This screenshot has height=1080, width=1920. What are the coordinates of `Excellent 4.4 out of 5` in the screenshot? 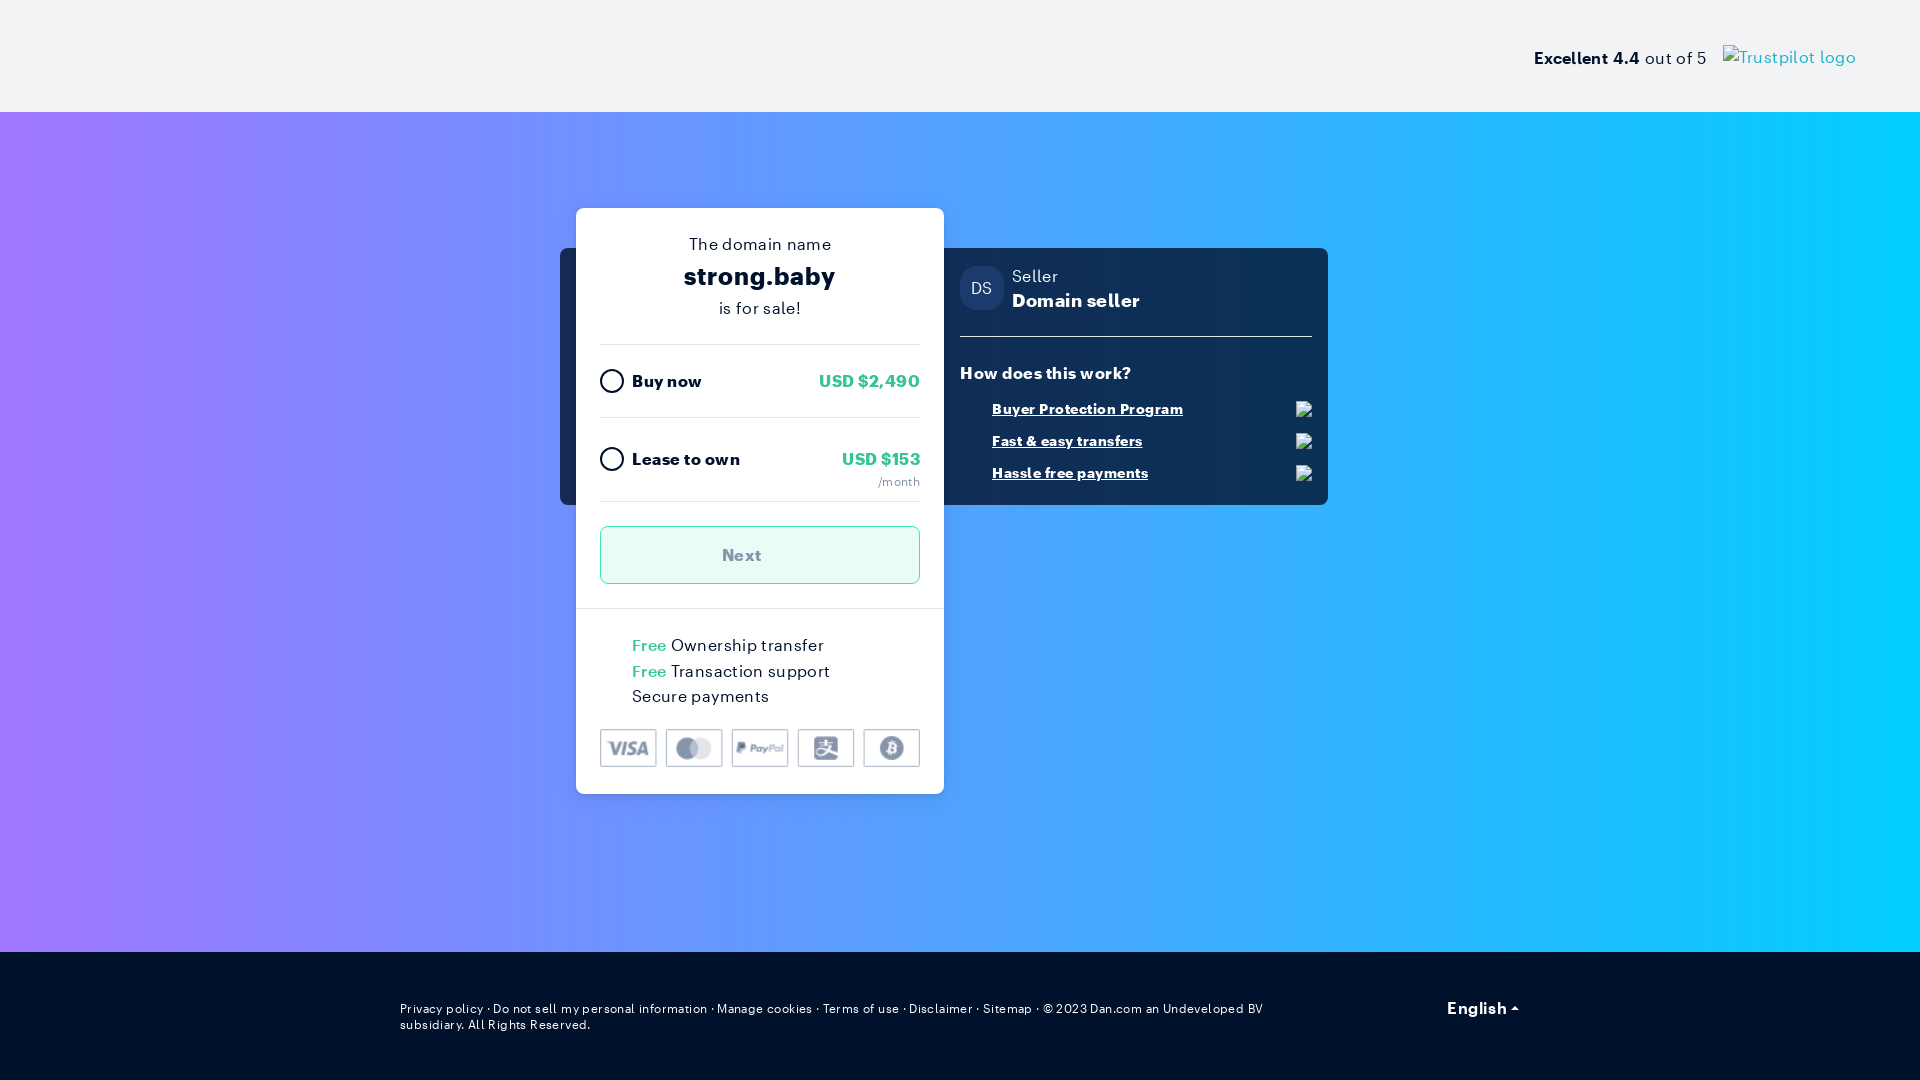 It's located at (1695, 56).